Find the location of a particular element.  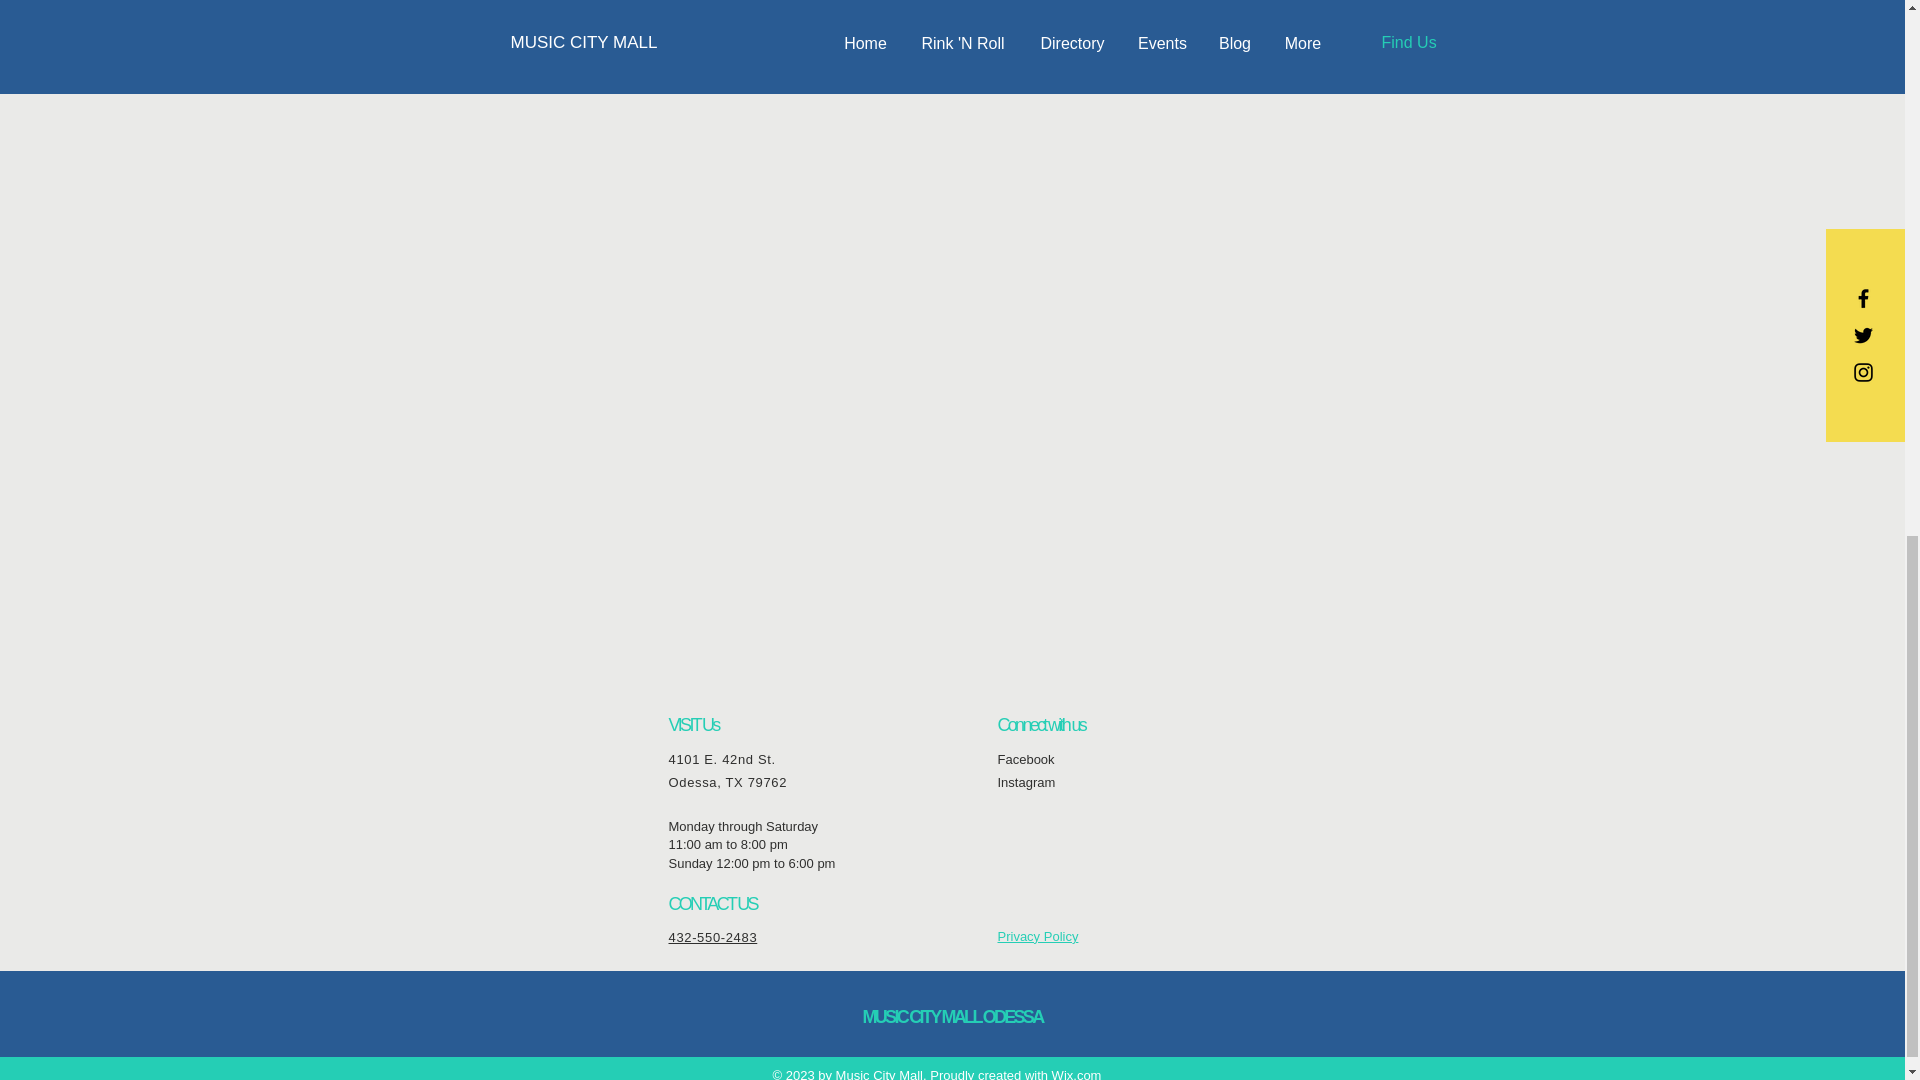

Privacy Policy is located at coordinates (1038, 936).